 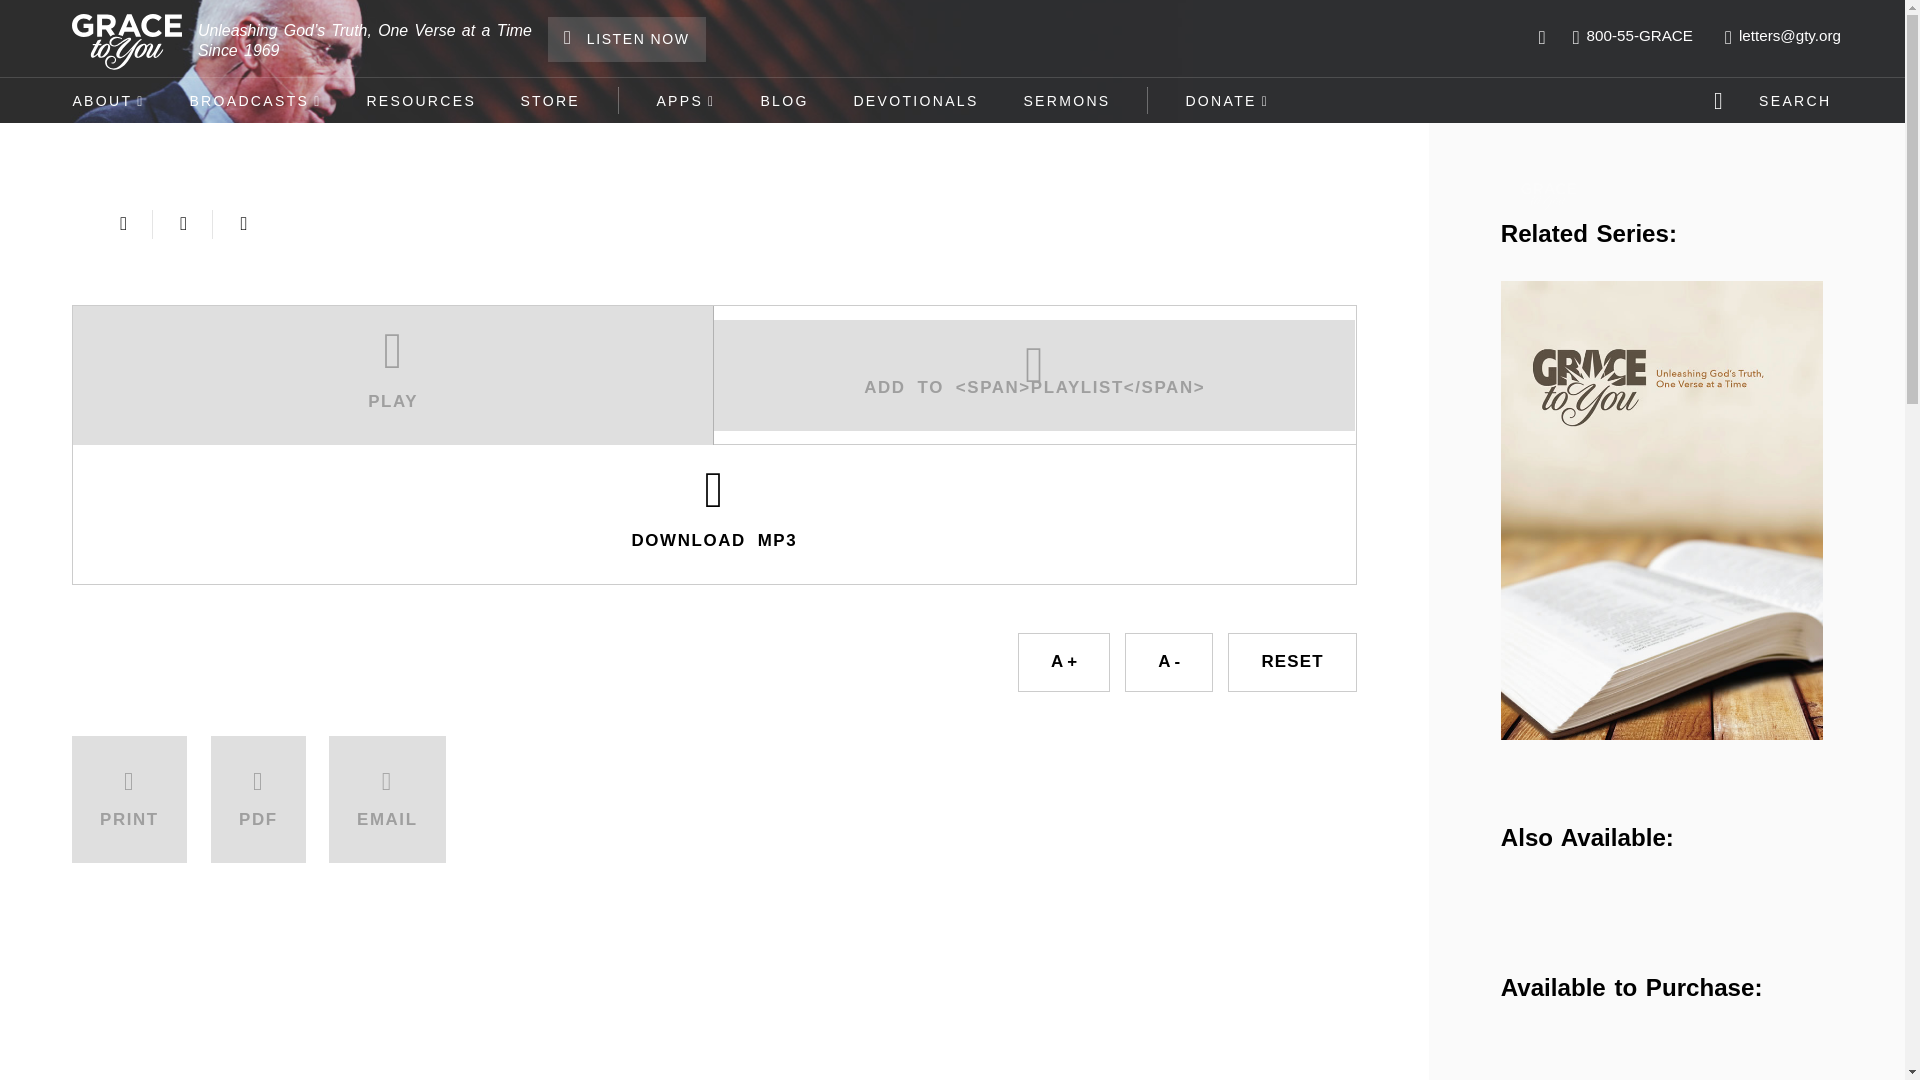 What do you see at coordinates (1228, 100) in the screenshot?
I see `DONATE` at bounding box center [1228, 100].